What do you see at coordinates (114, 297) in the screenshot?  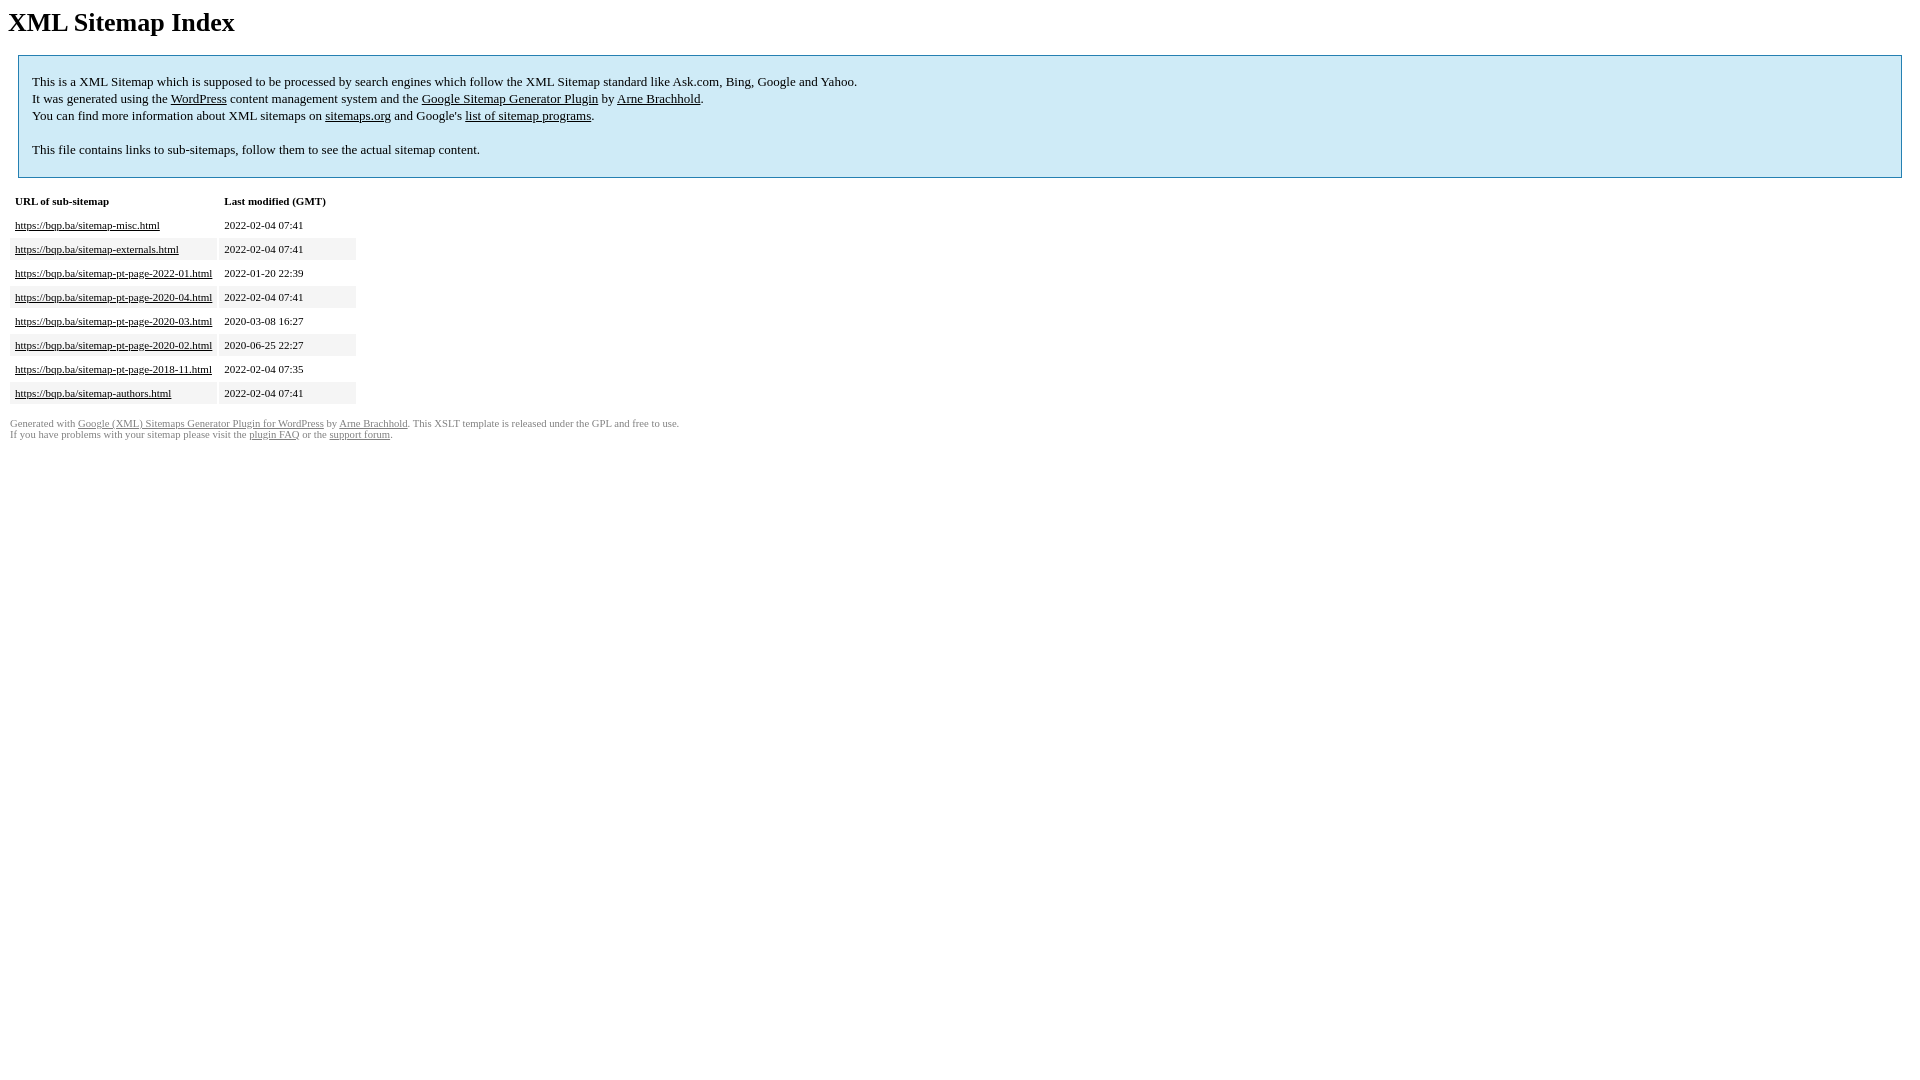 I see `https://bqp.ba/sitemap-pt-page-2020-04.html` at bounding box center [114, 297].